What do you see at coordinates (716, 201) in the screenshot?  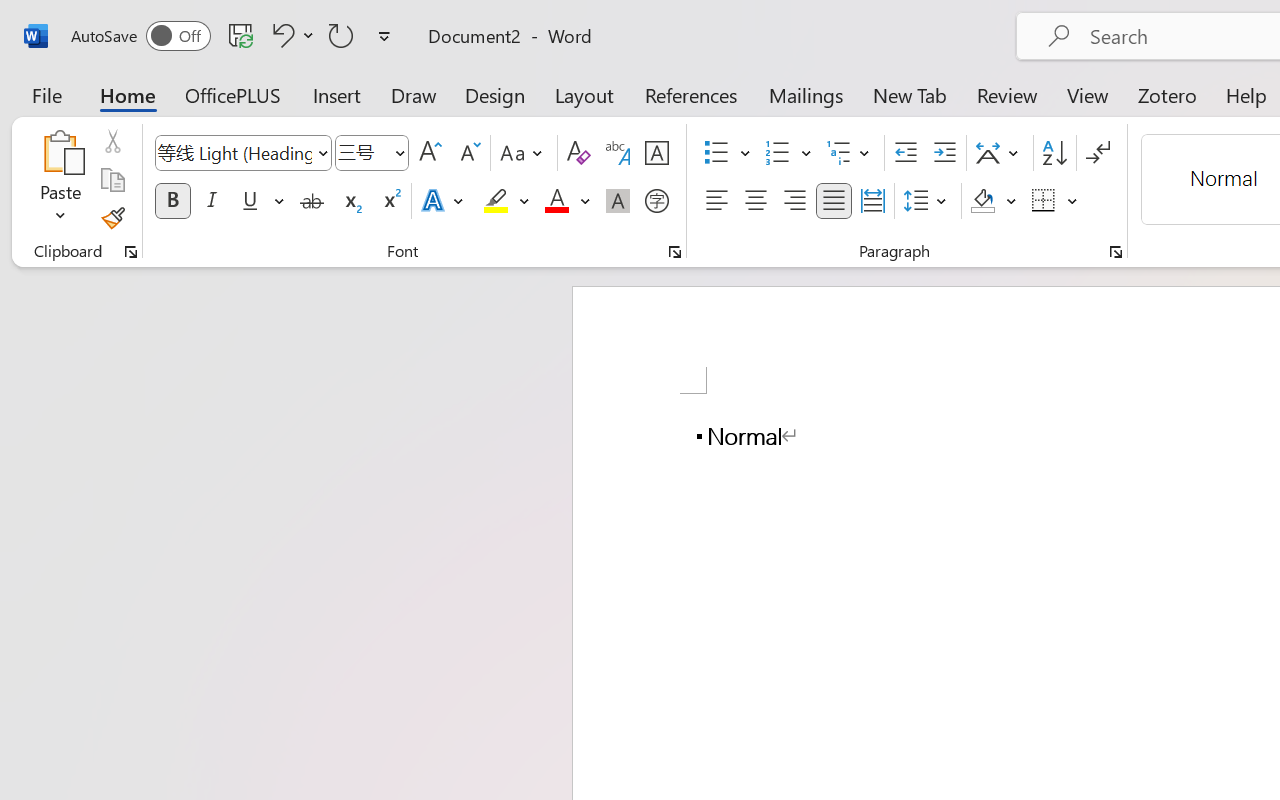 I see `Align Left` at bounding box center [716, 201].